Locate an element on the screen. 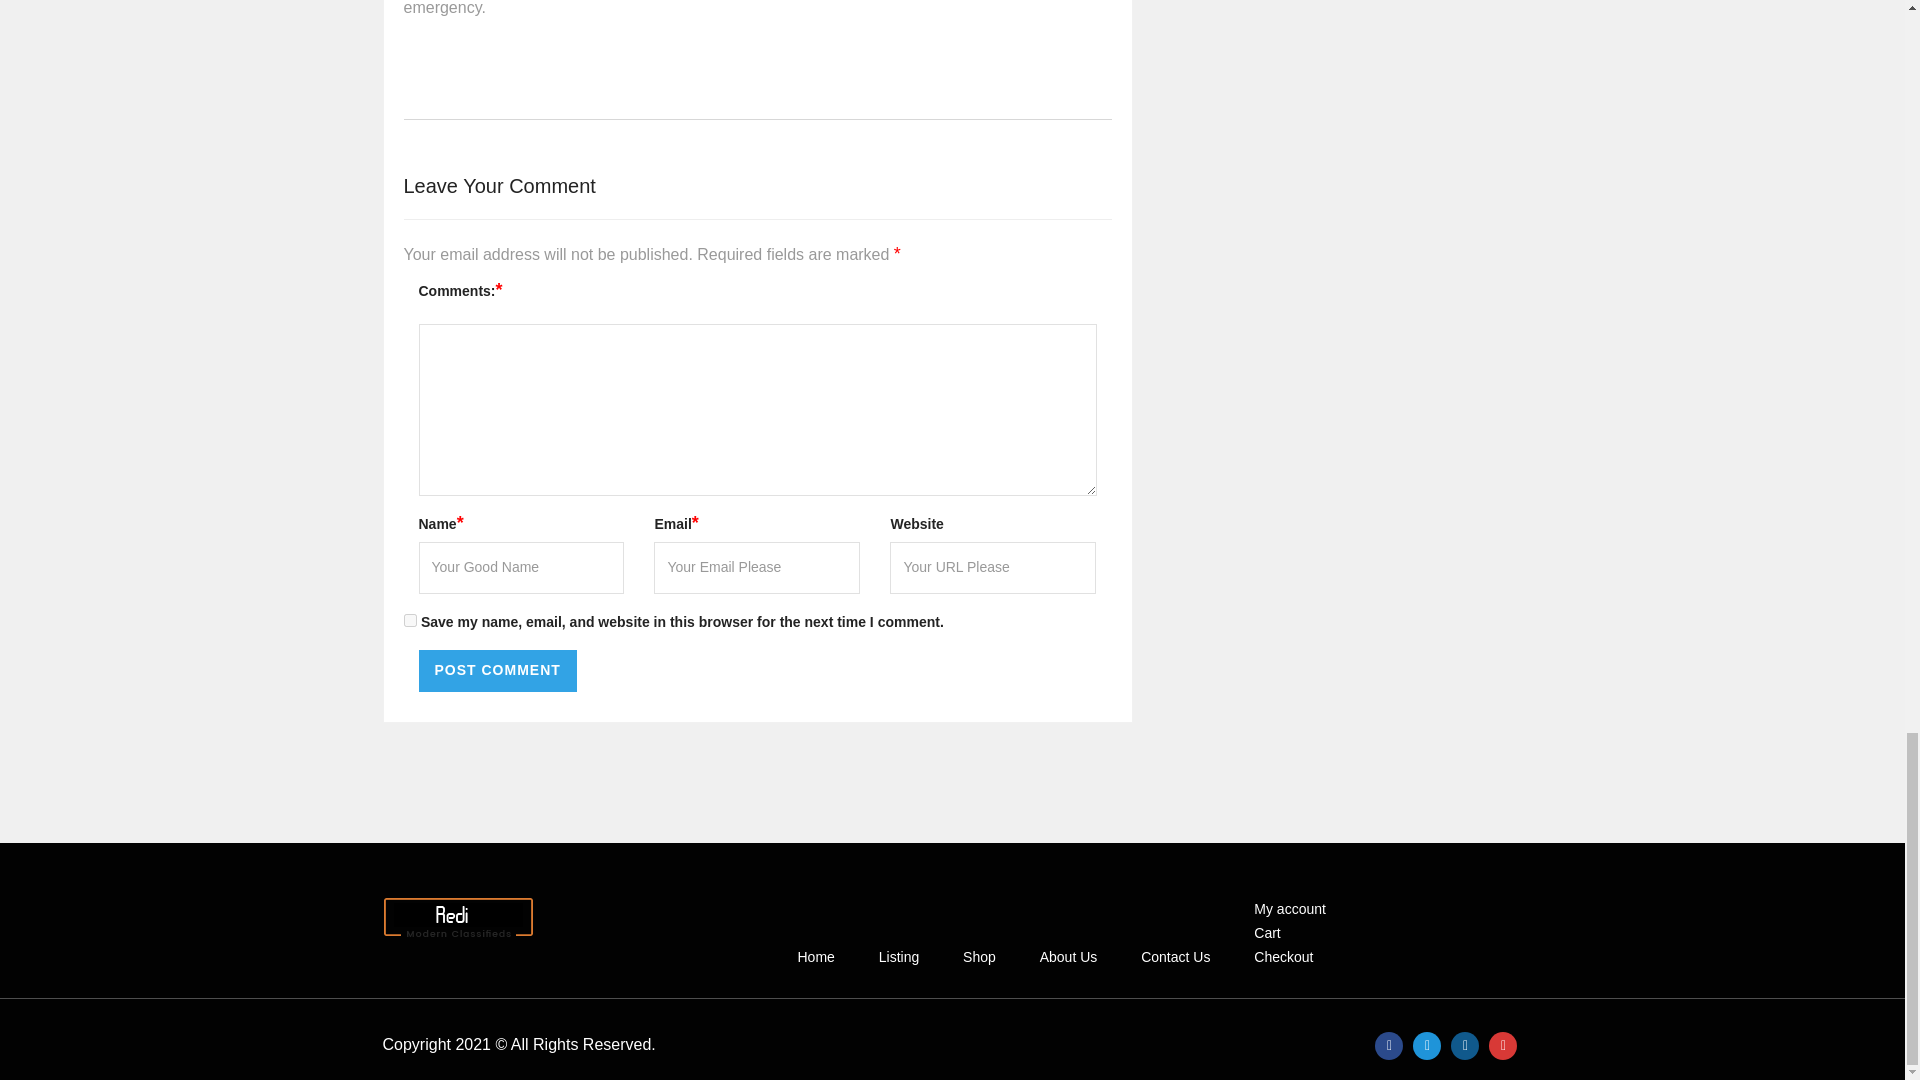 The width and height of the screenshot is (1920, 1080). About Us is located at coordinates (1069, 957).